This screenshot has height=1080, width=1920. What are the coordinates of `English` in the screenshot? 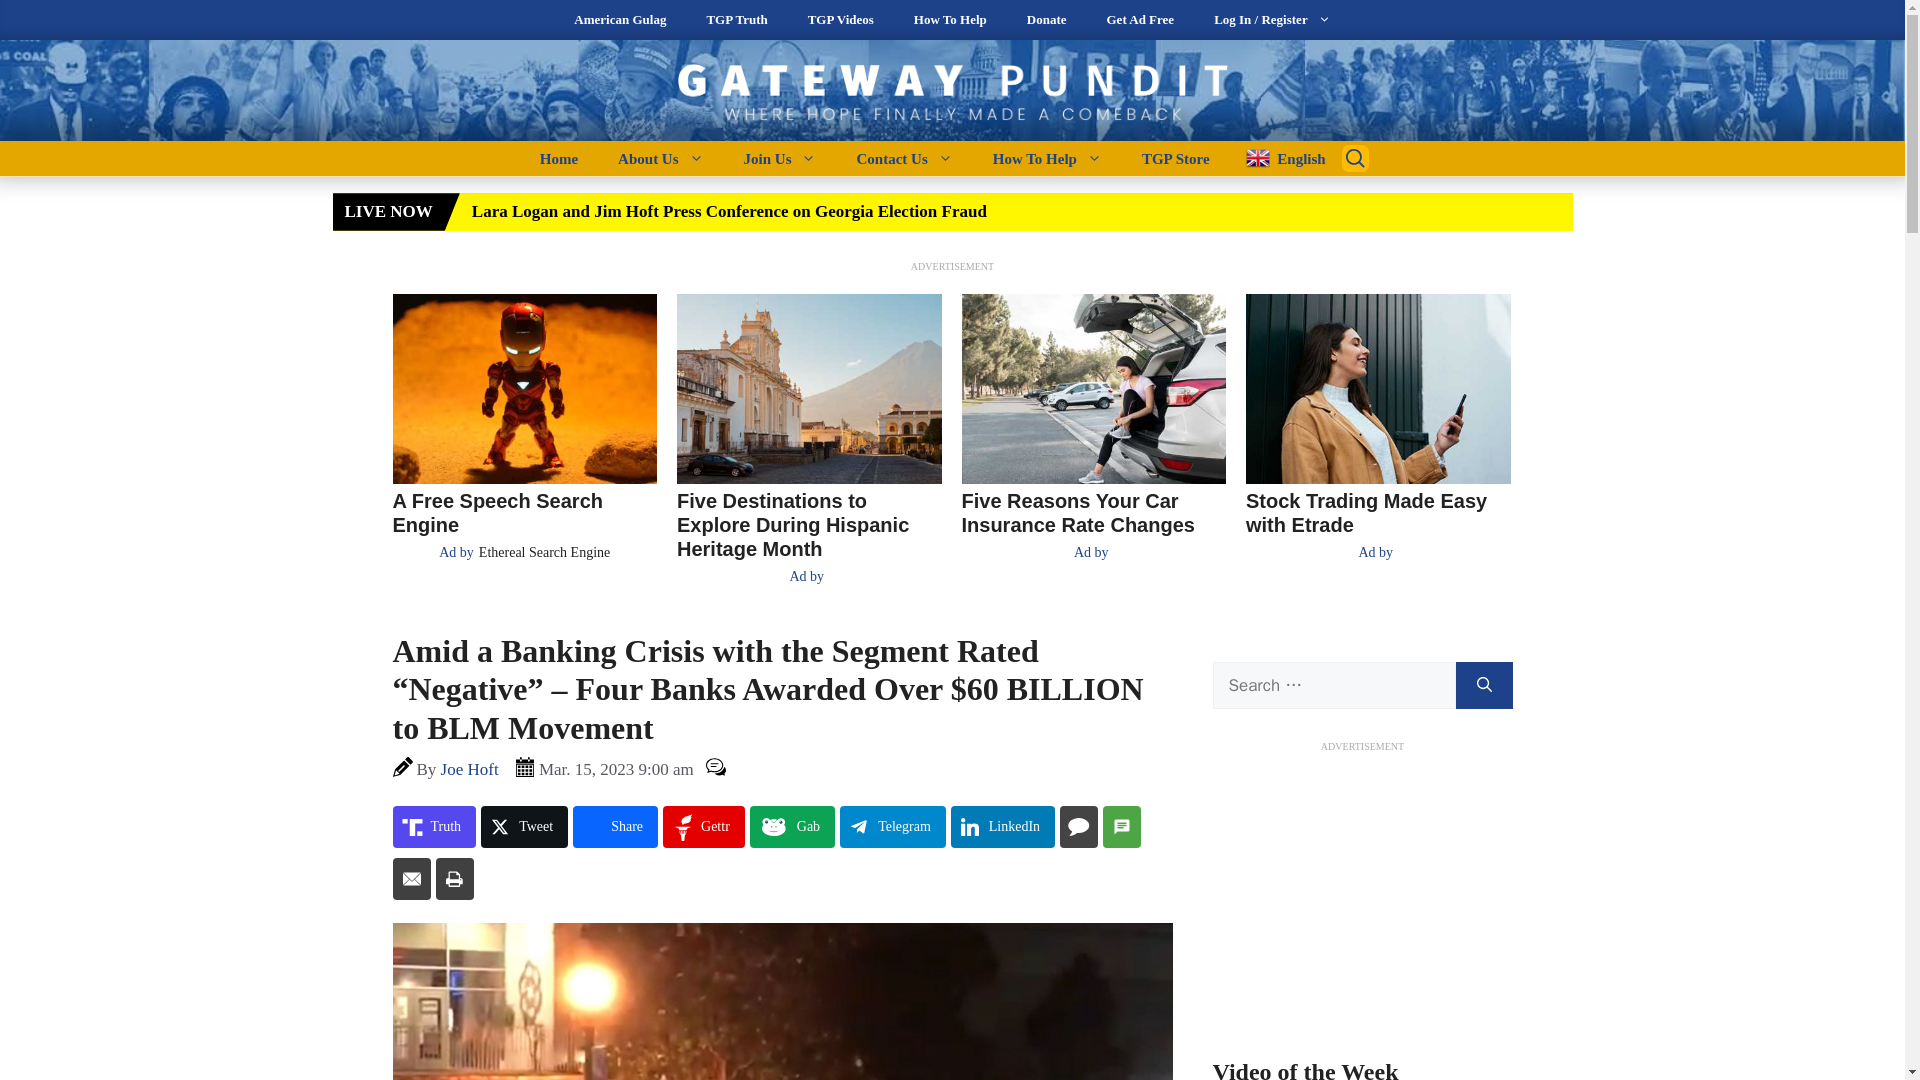 It's located at (1278, 158).